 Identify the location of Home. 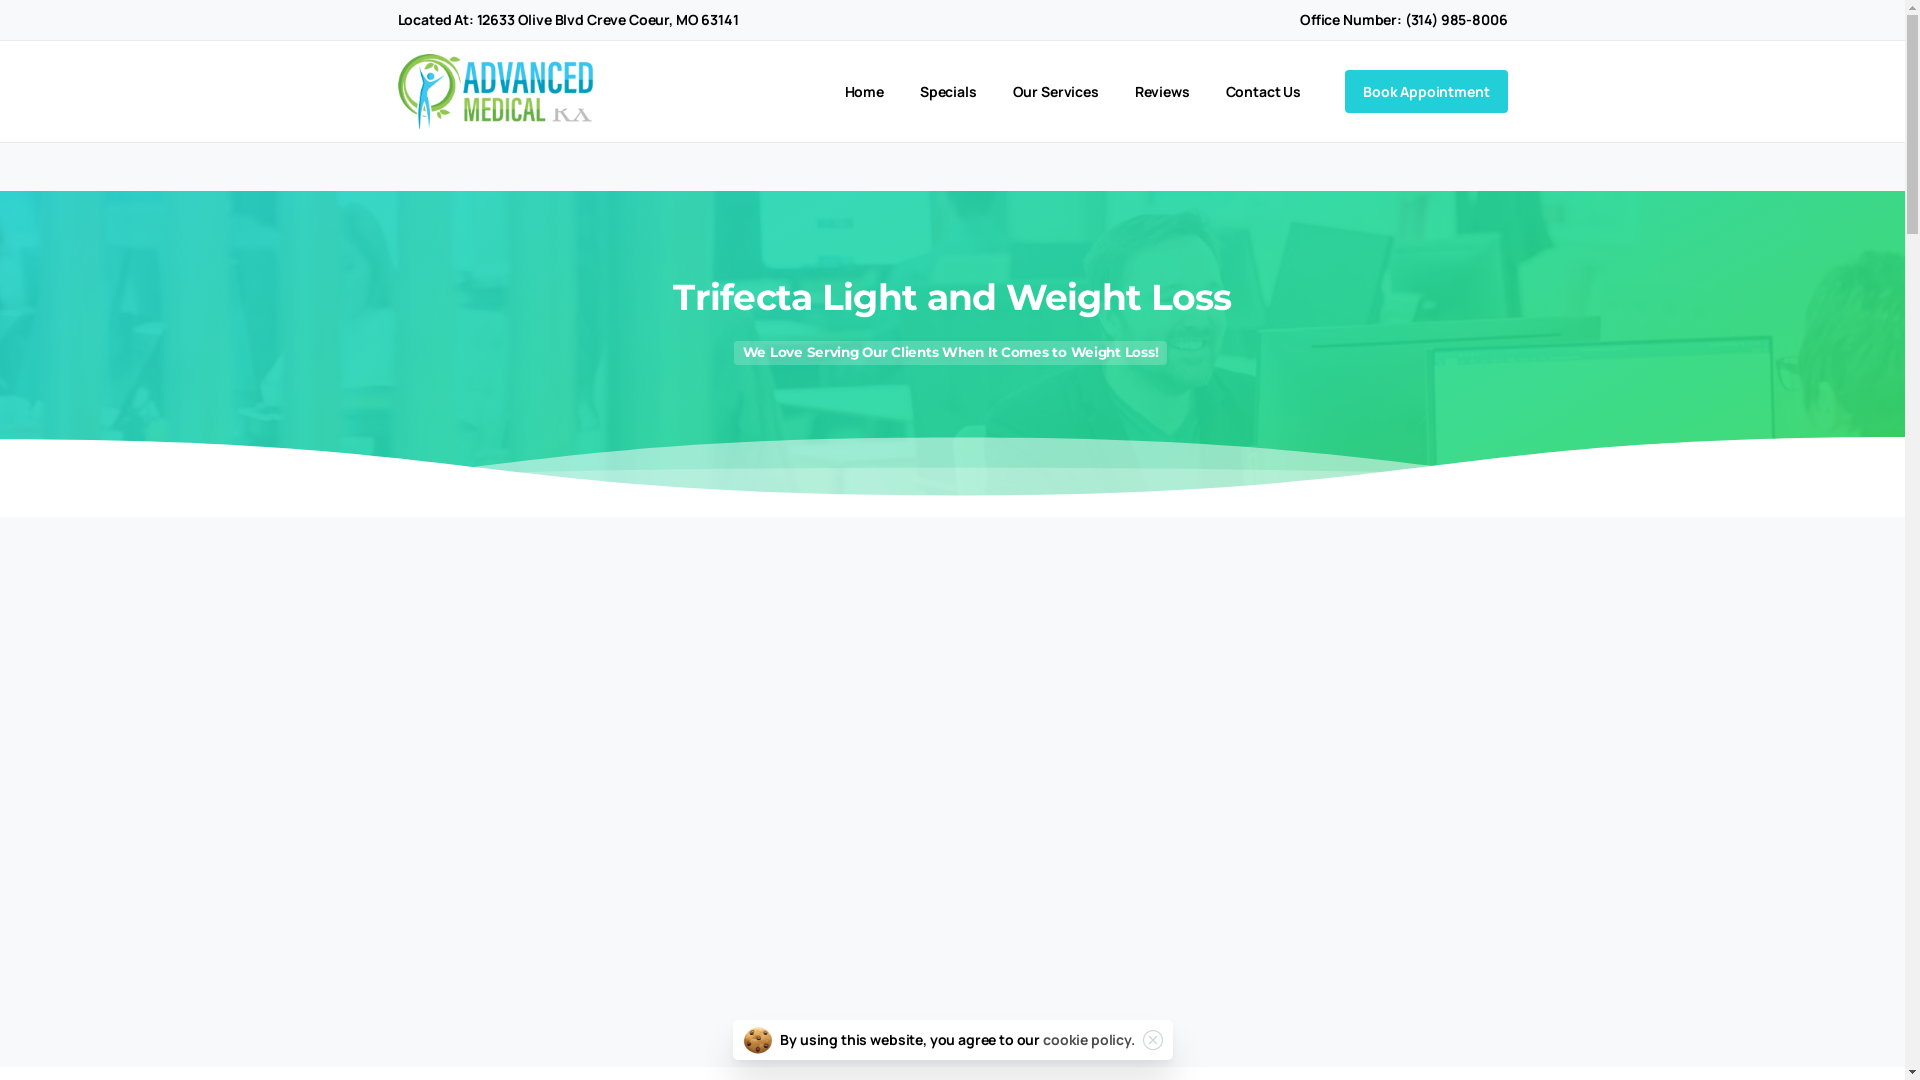
(864, 92).